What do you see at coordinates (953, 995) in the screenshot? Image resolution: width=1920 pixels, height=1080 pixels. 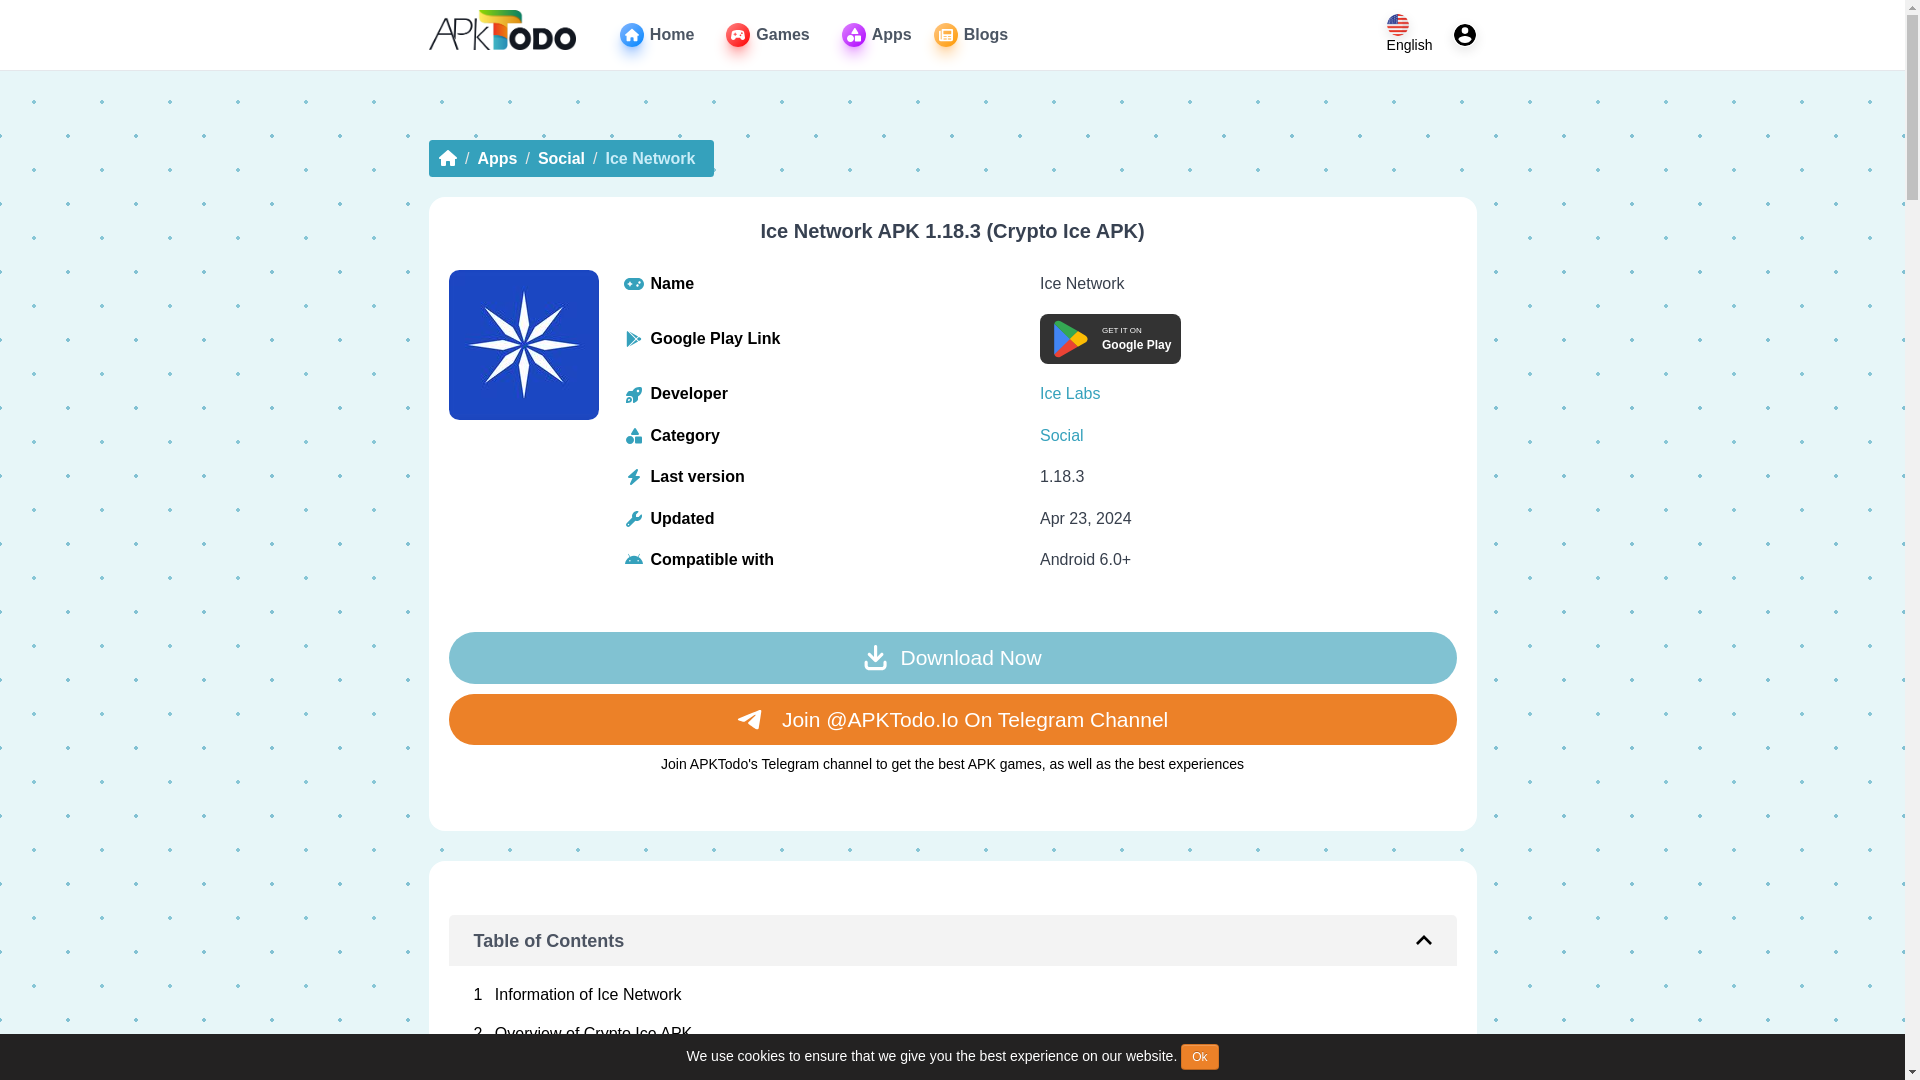 I see `1 Information of Ice Network` at bounding box center [953, 995].